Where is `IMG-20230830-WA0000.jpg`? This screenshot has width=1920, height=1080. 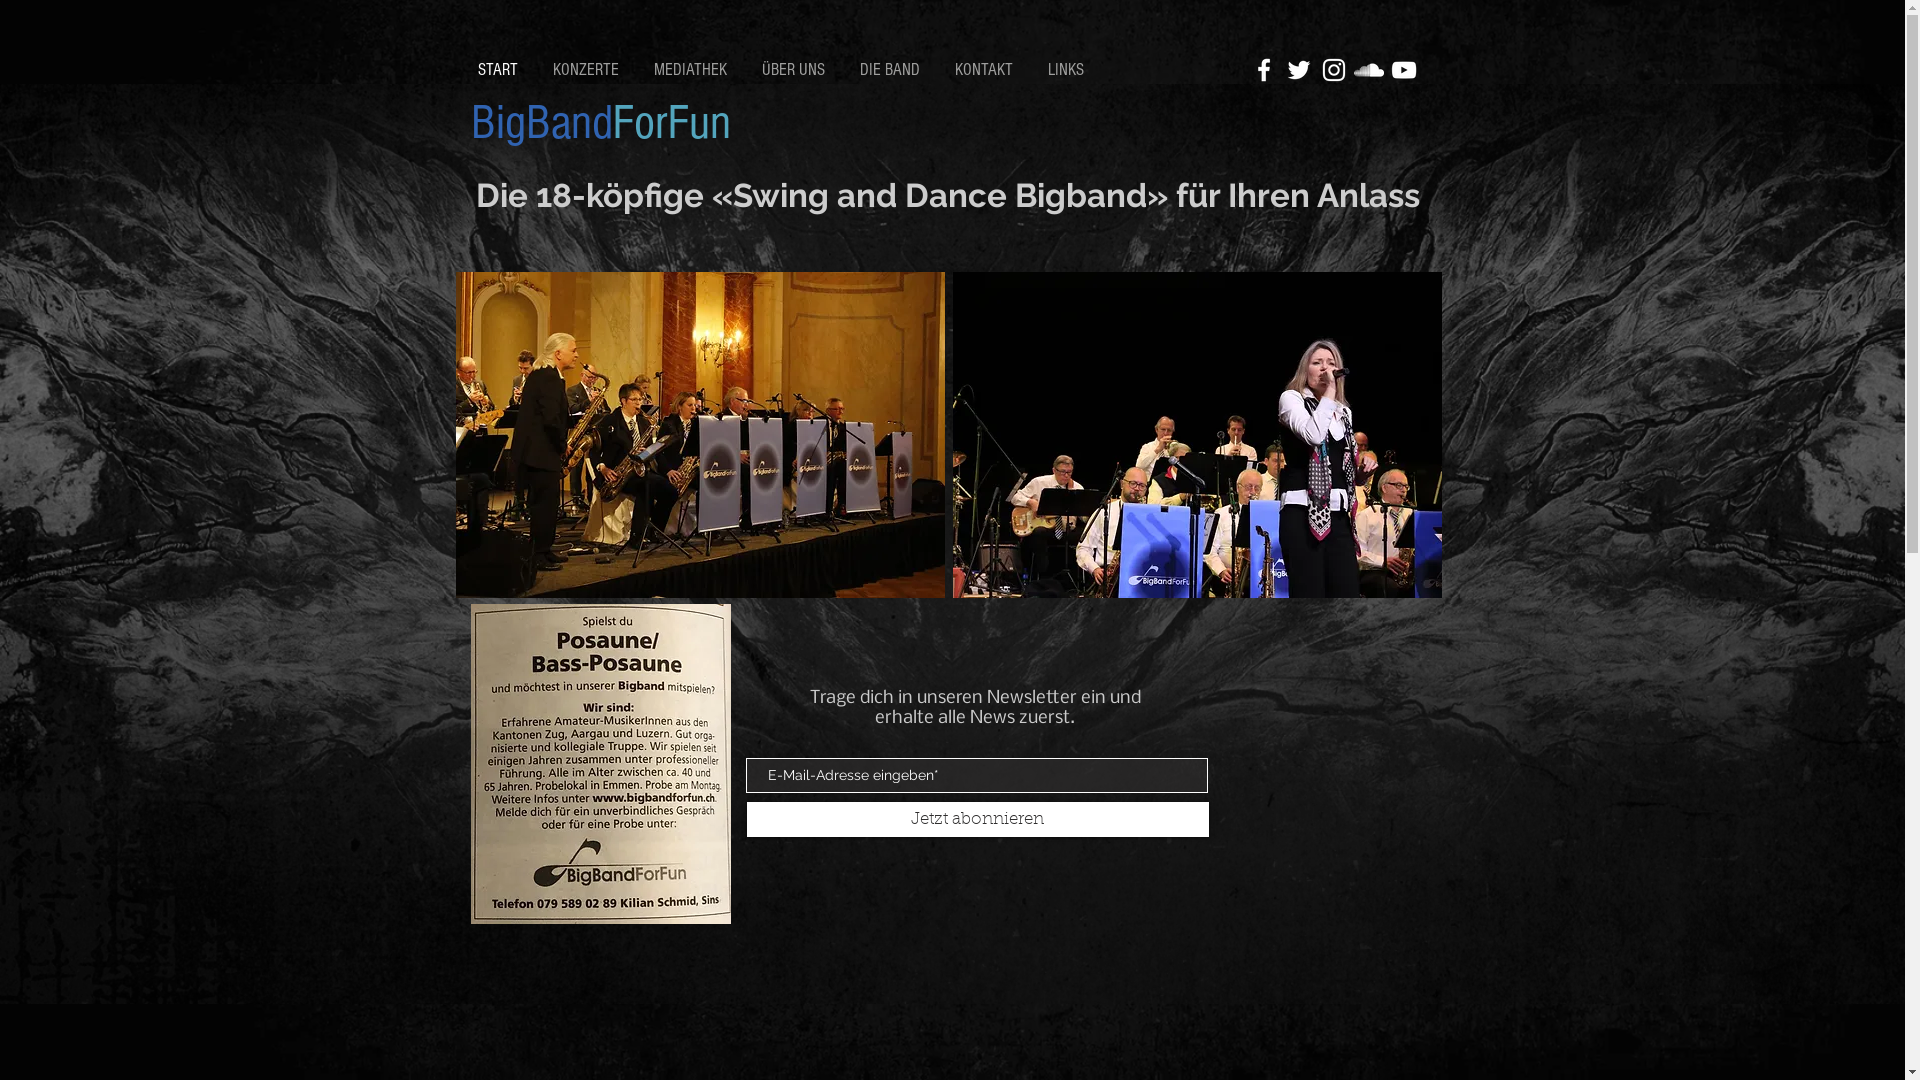 IMG-20230830-WA0000.jpg is located at coordinates (600, 764).